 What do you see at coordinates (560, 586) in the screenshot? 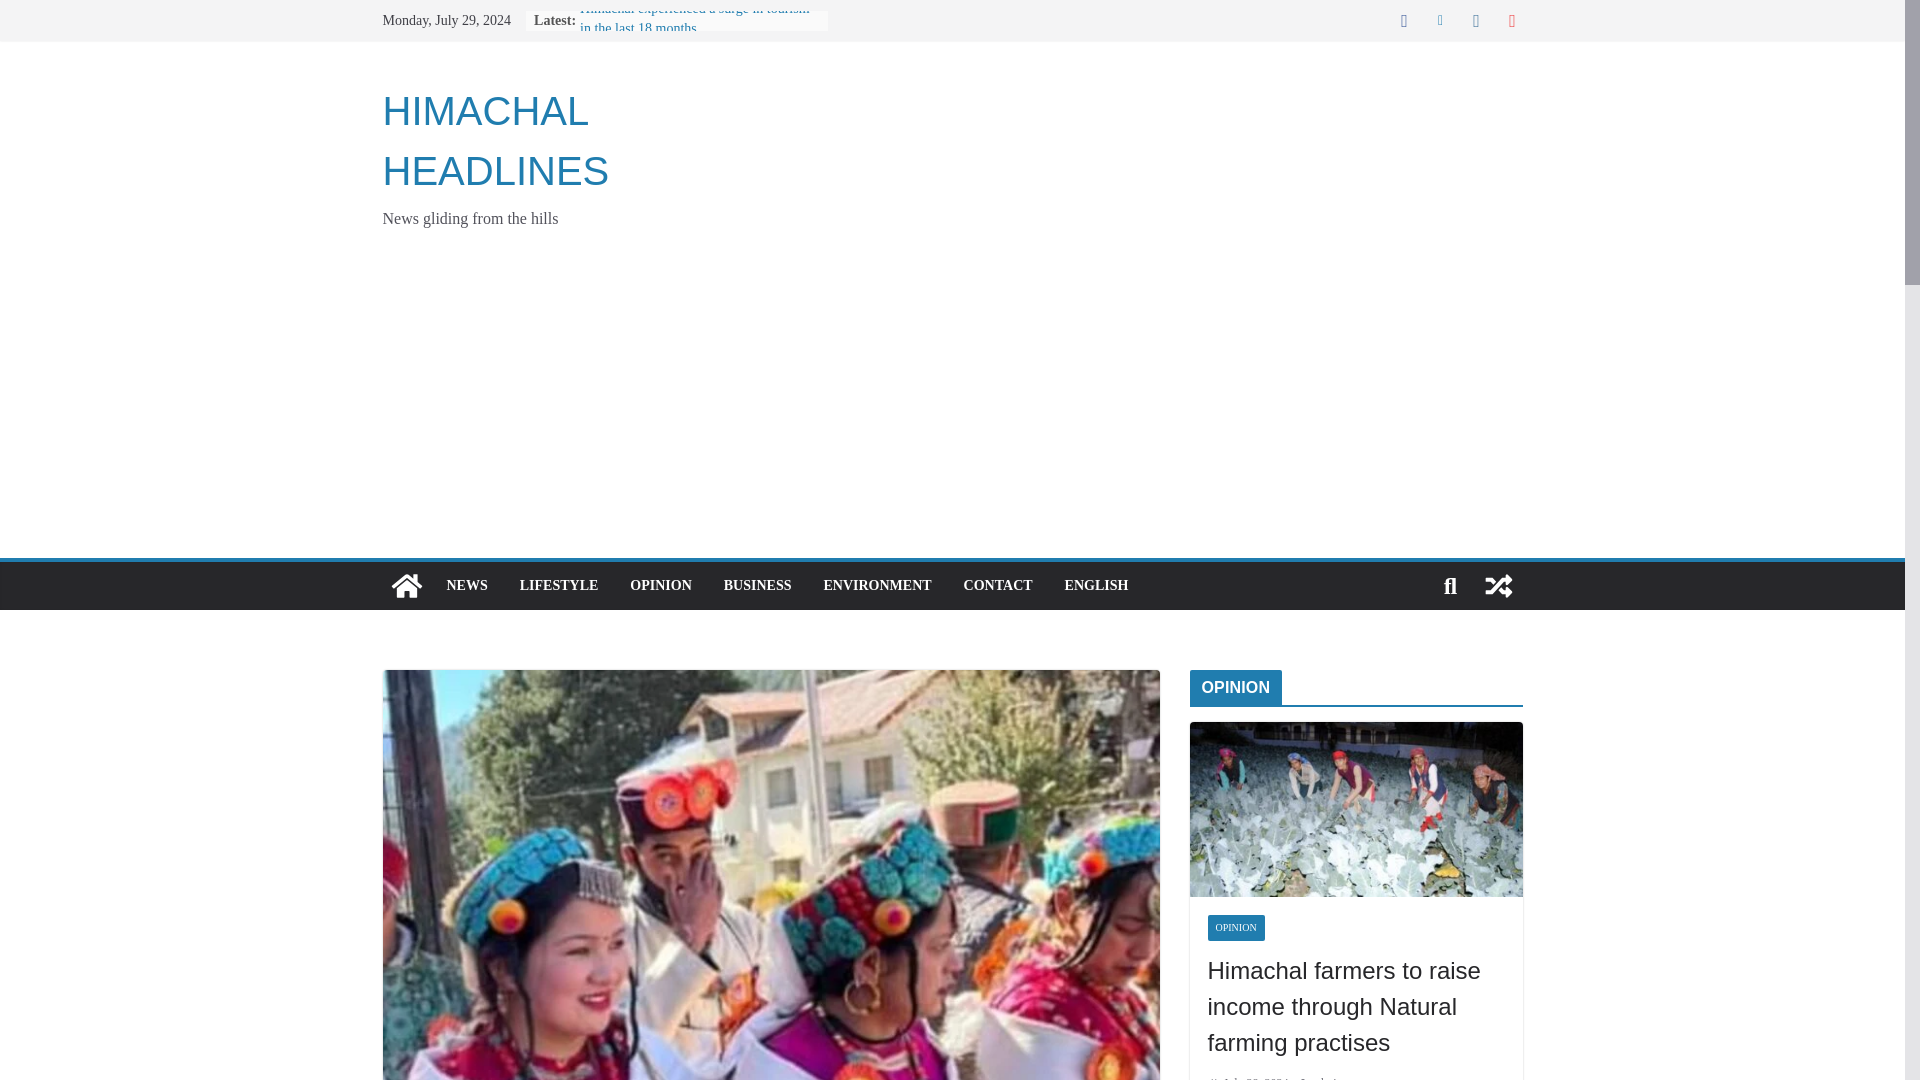
I see `LIFESTYLE` at bounding box center [560, 586].